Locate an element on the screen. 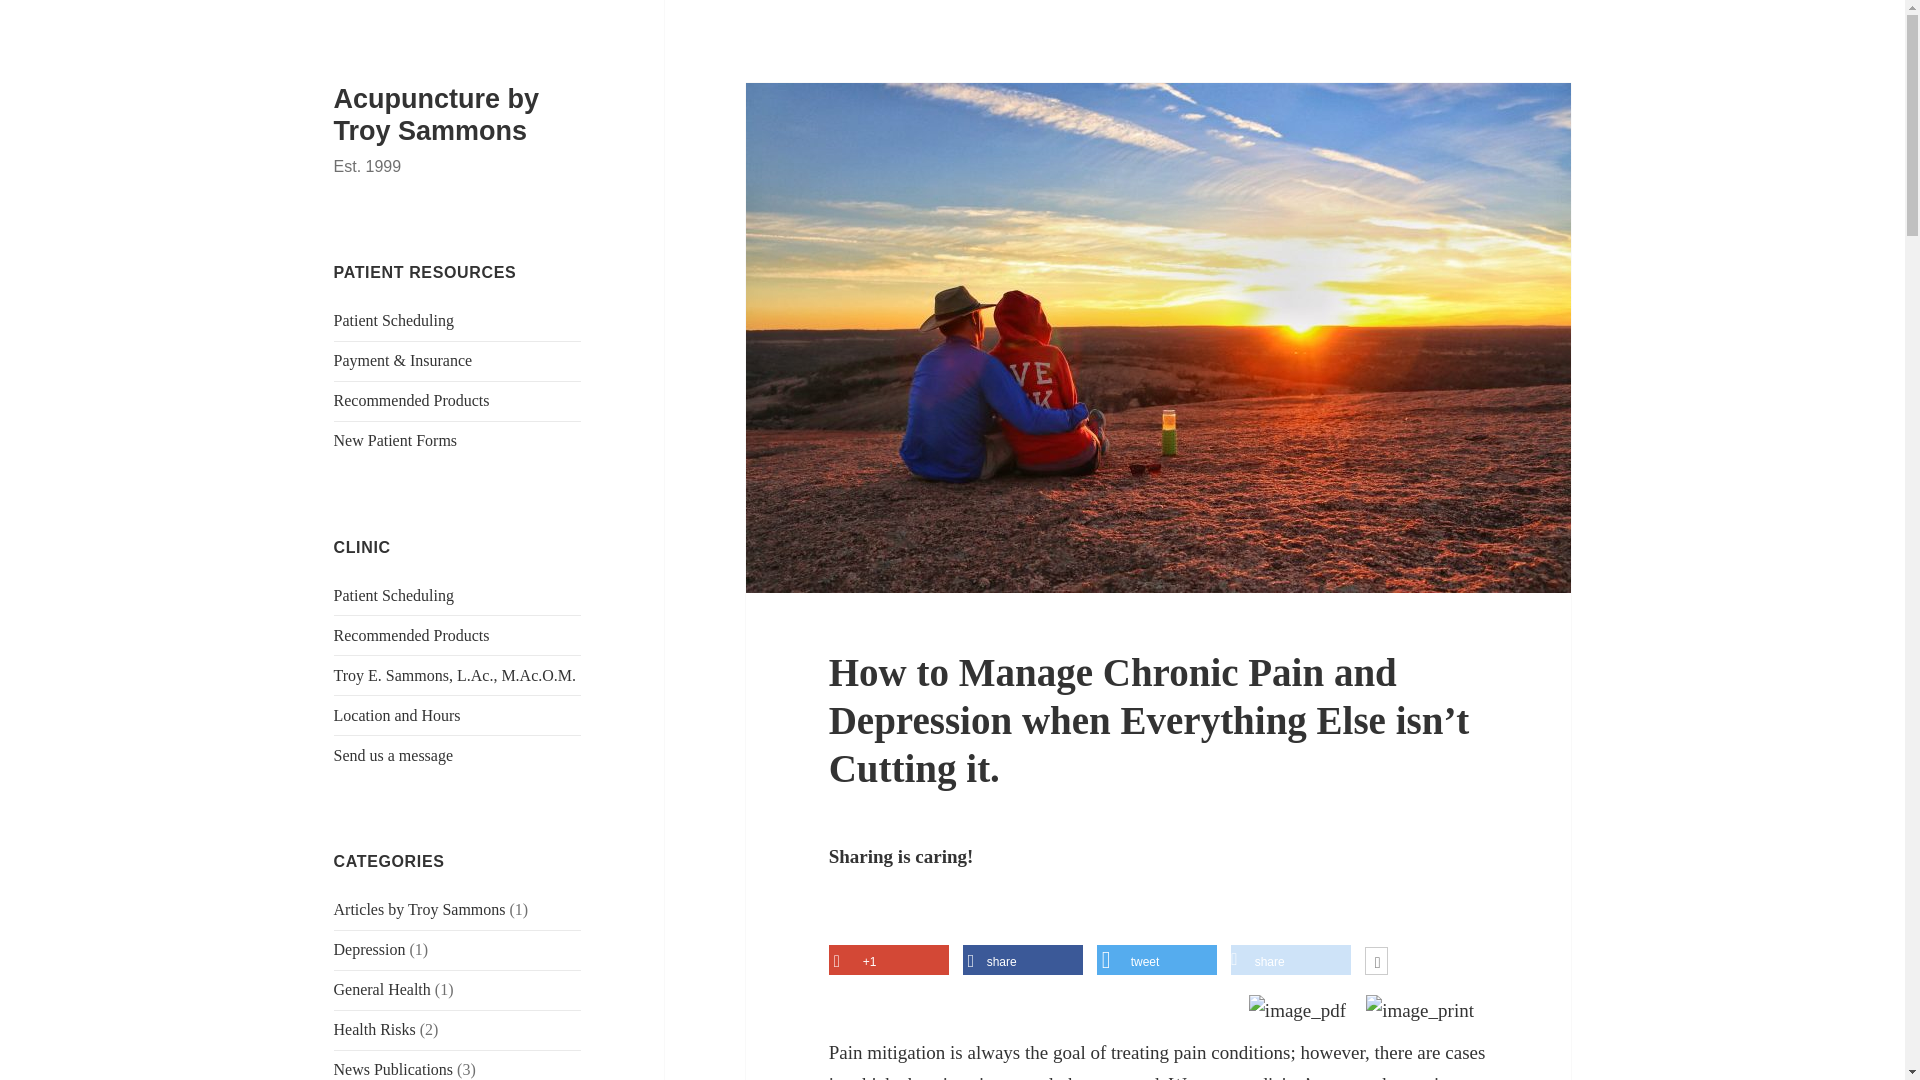  Location and Hours is located at coordinates (397, 715).